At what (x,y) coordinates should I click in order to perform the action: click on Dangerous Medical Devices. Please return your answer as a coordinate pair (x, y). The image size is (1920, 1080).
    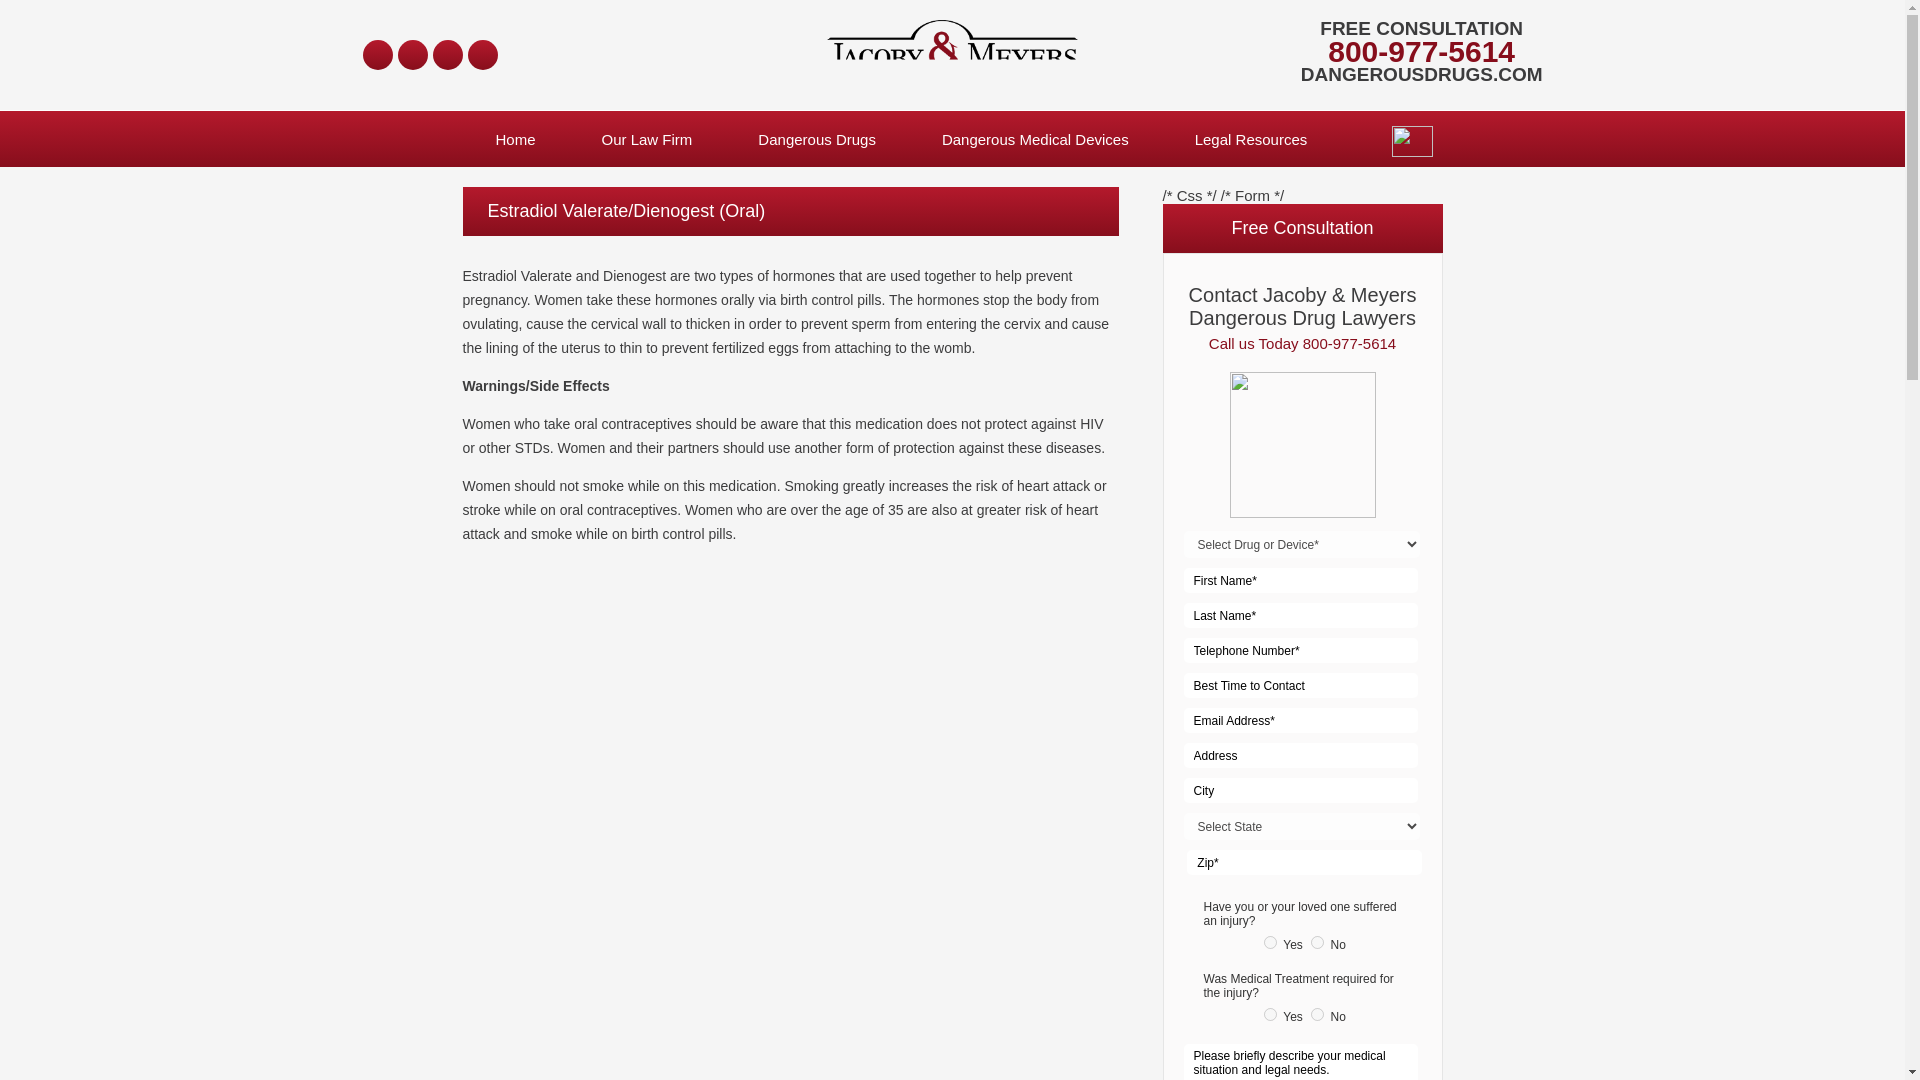
    Looking at the image, I should click on (1034, 139).